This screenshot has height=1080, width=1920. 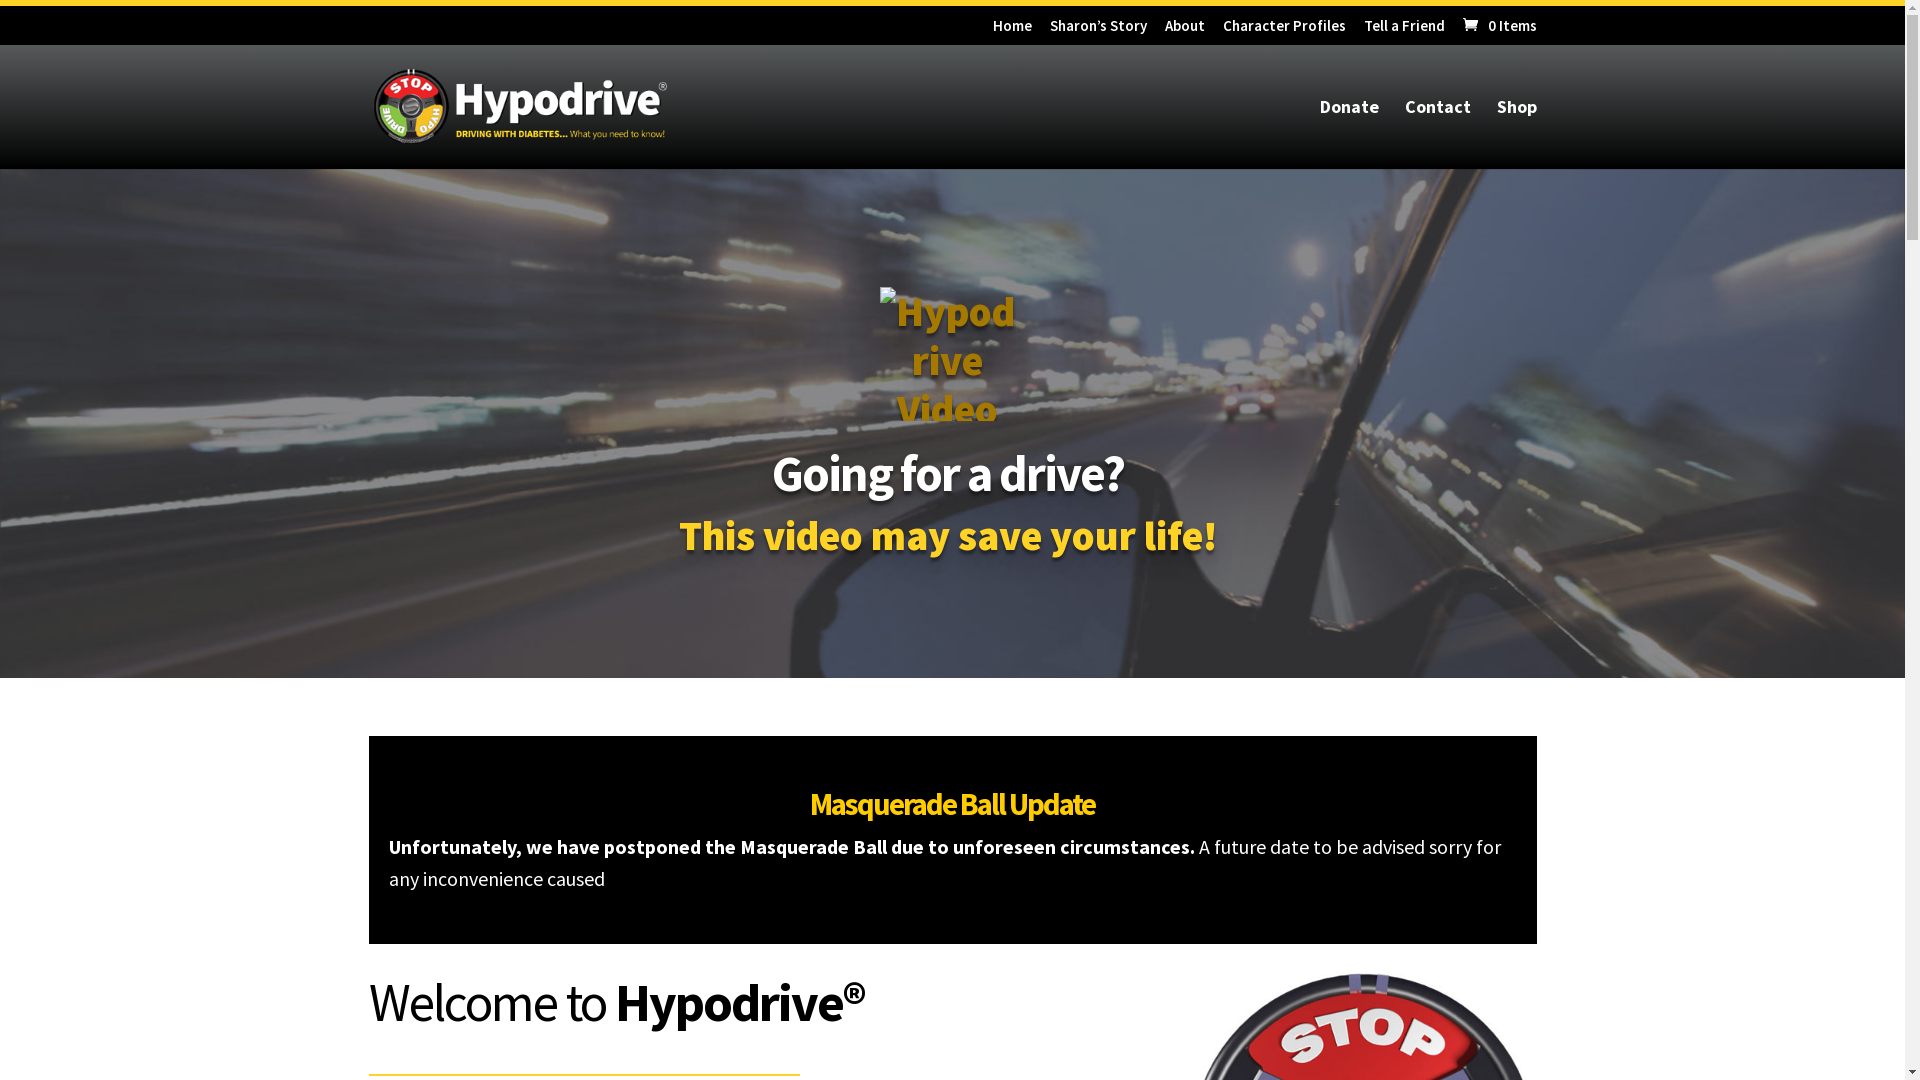 What do you see at coordinates (1498, 26) in the screenshot?
I see `0 Items` at bounding box center [1498, 26].